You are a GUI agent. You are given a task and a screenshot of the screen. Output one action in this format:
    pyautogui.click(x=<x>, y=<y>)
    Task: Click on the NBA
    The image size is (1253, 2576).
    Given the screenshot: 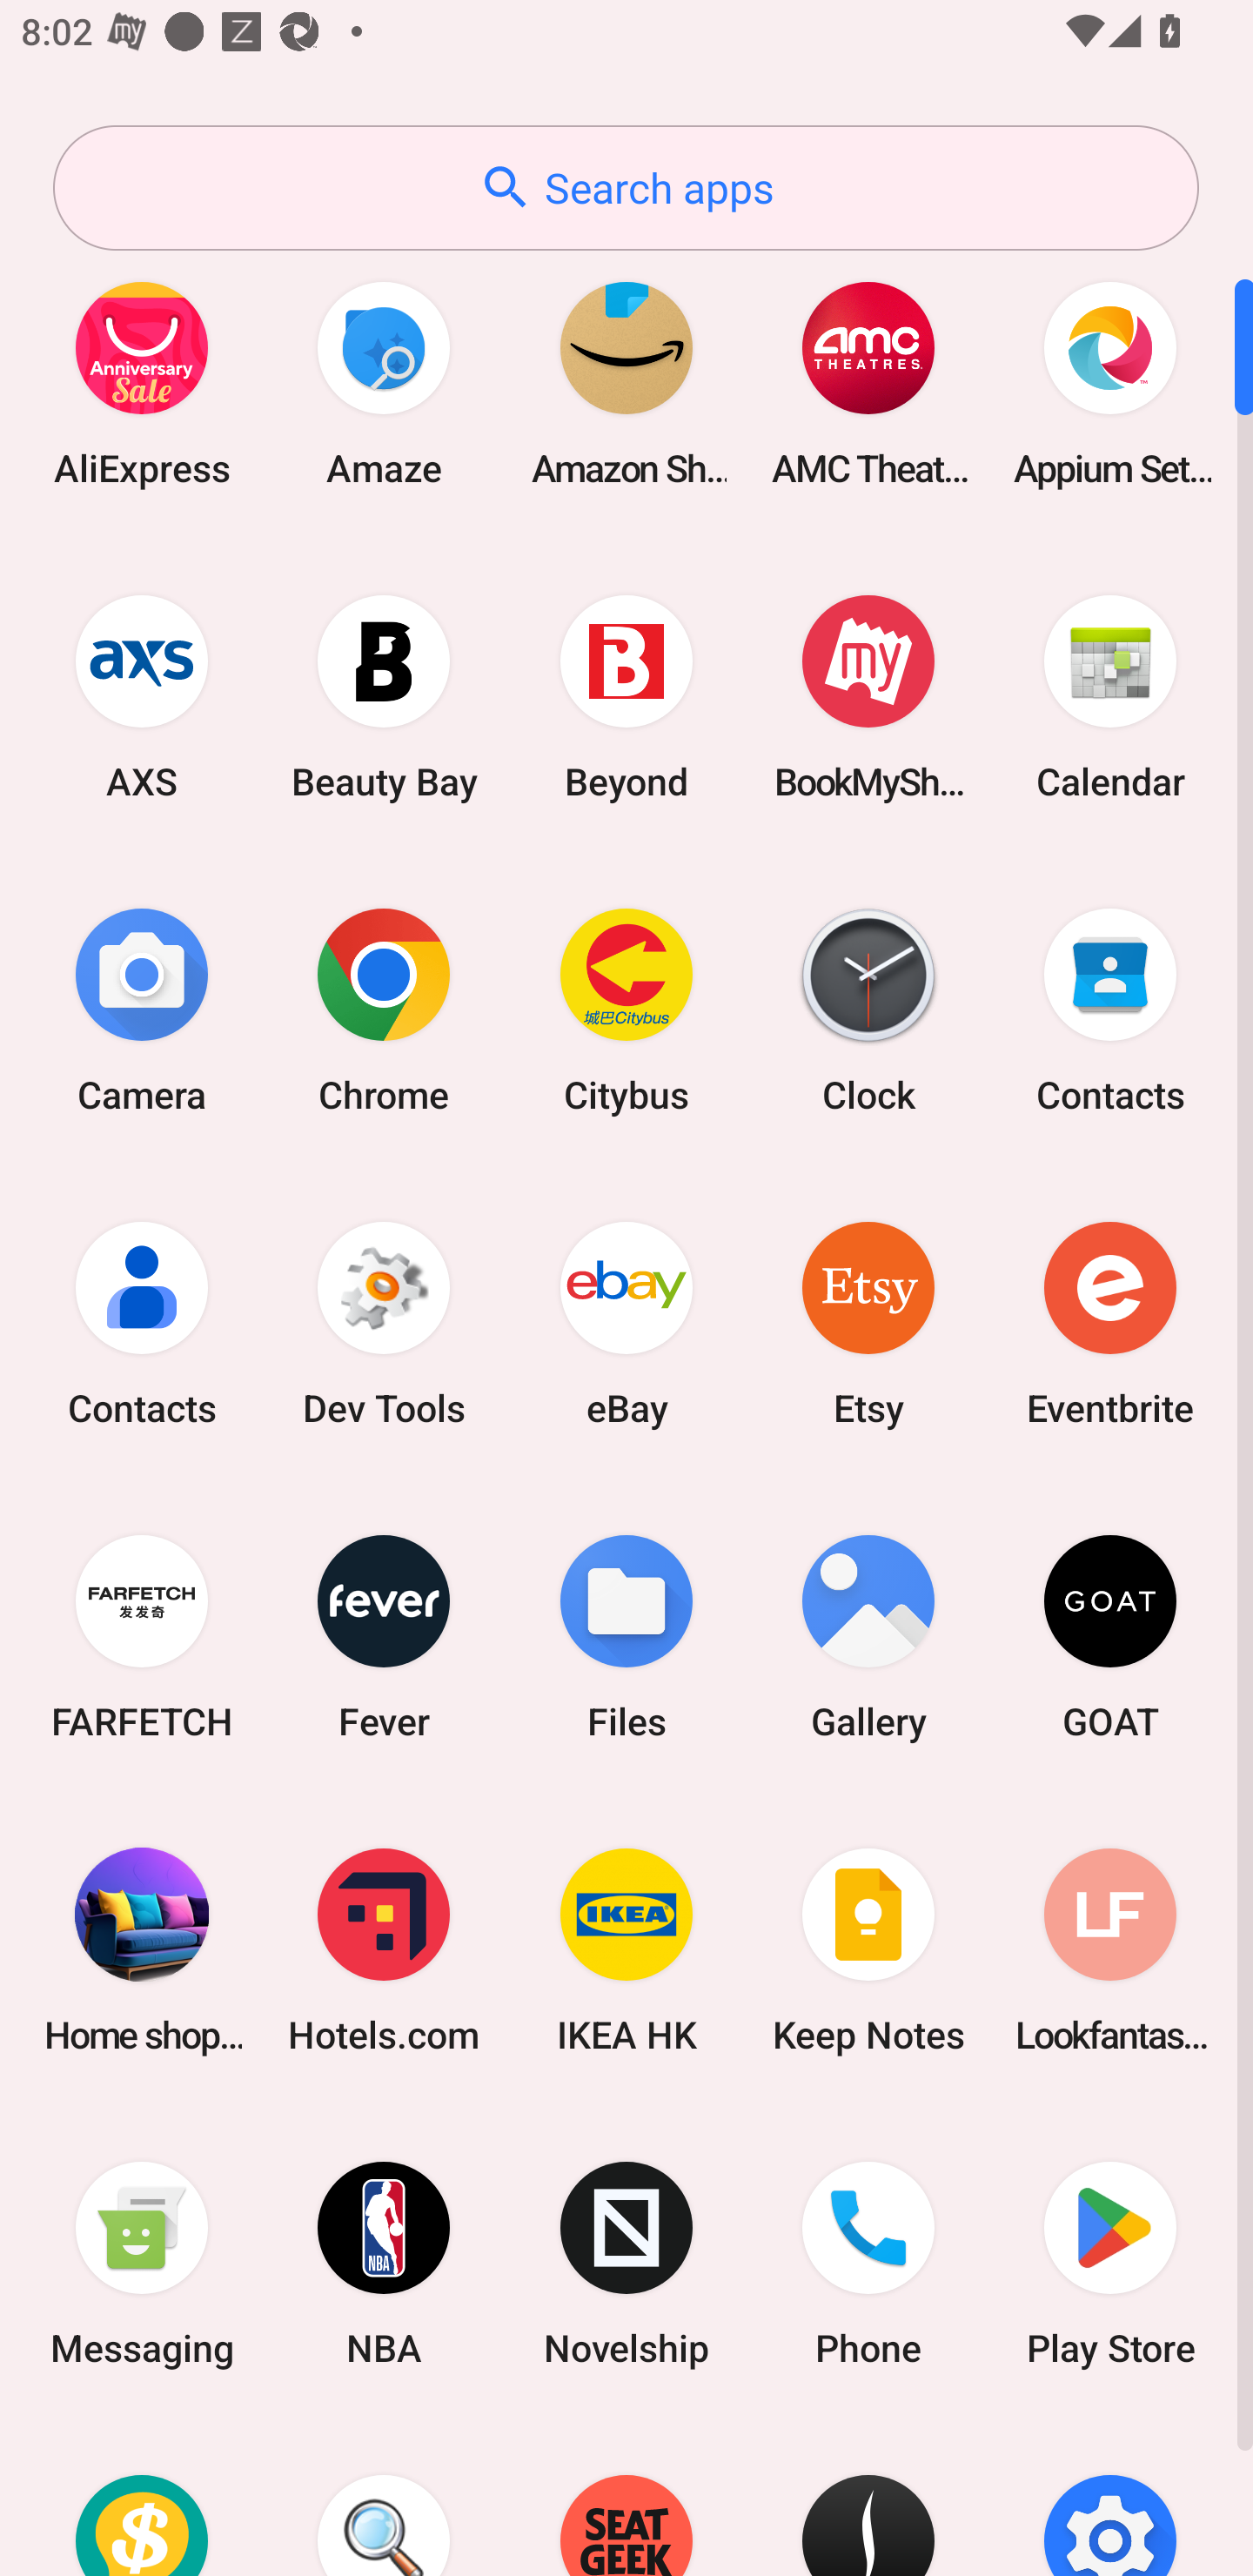 What is the action you would take?
    pyautogui.click(x=384, y=2264)
    